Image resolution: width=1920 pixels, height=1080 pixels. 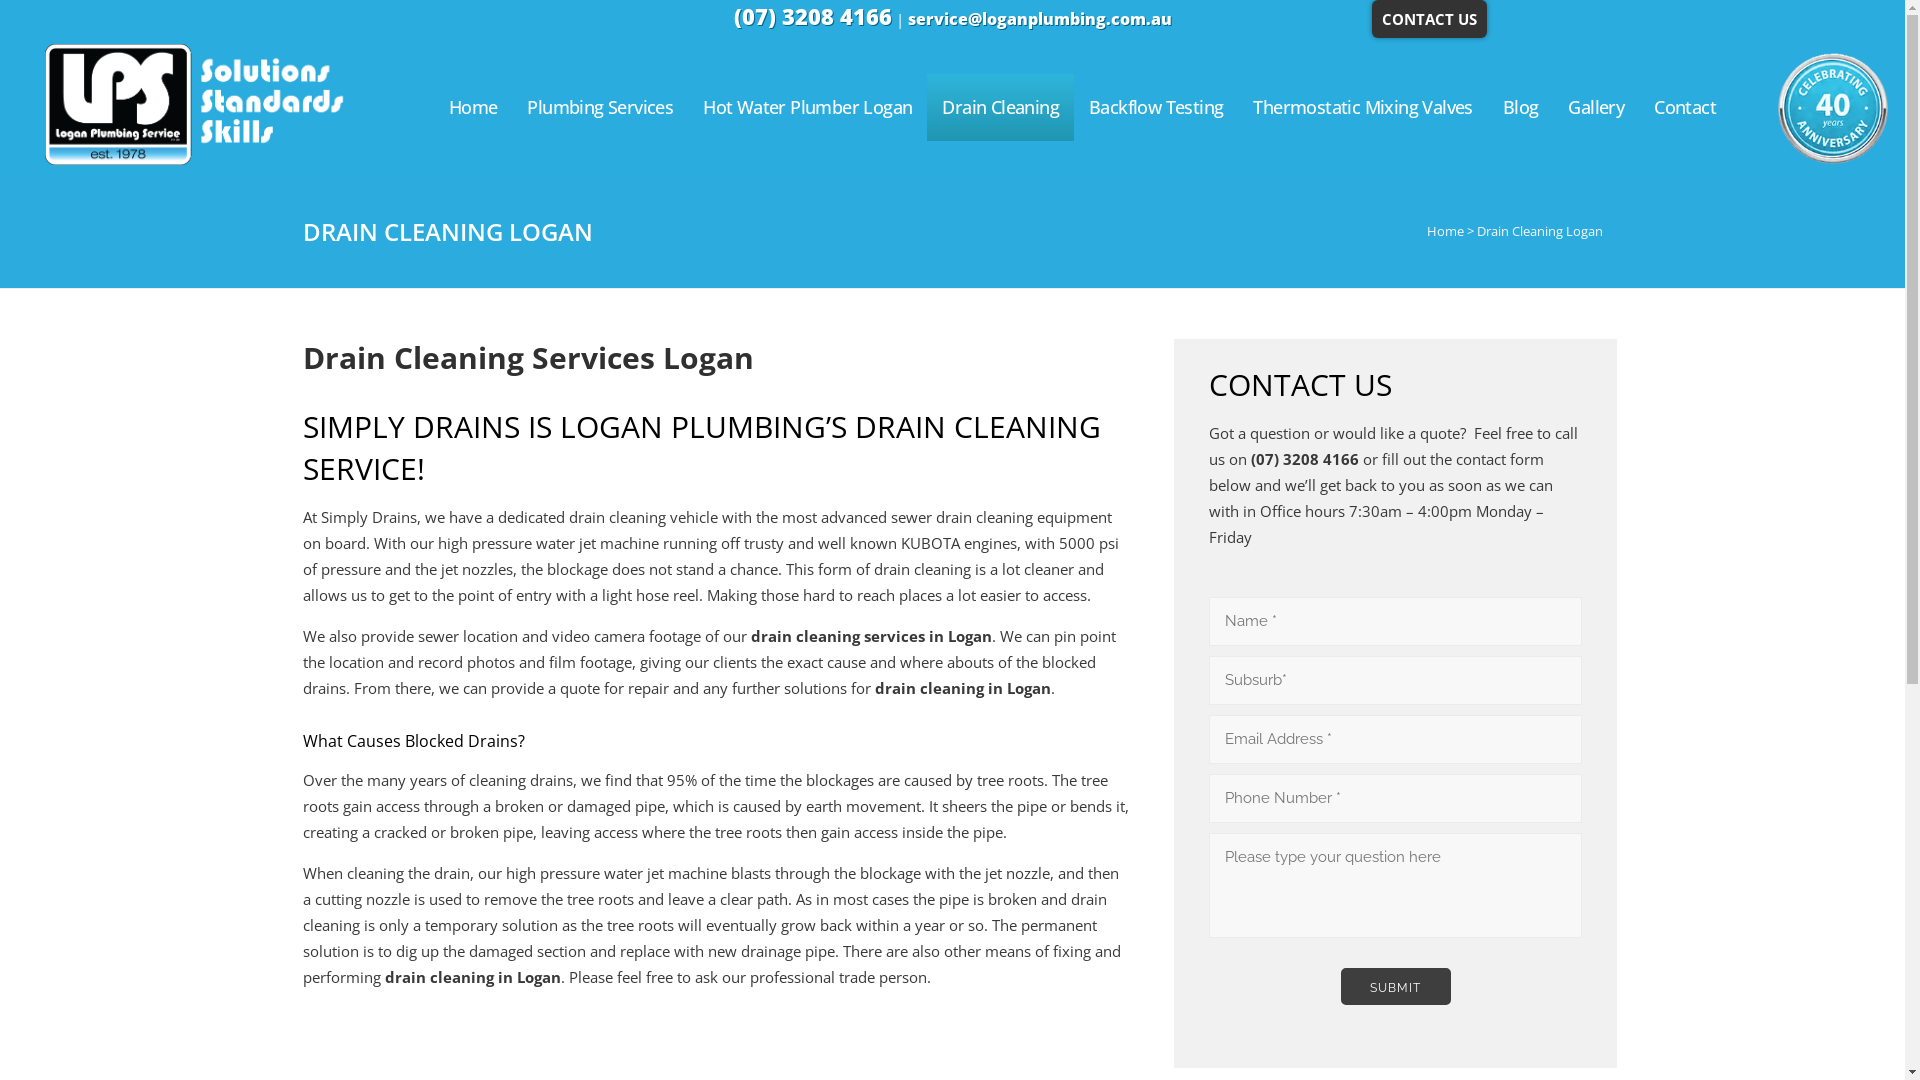 I want to click on Backflow Testing, so click(x=1156, y=108).